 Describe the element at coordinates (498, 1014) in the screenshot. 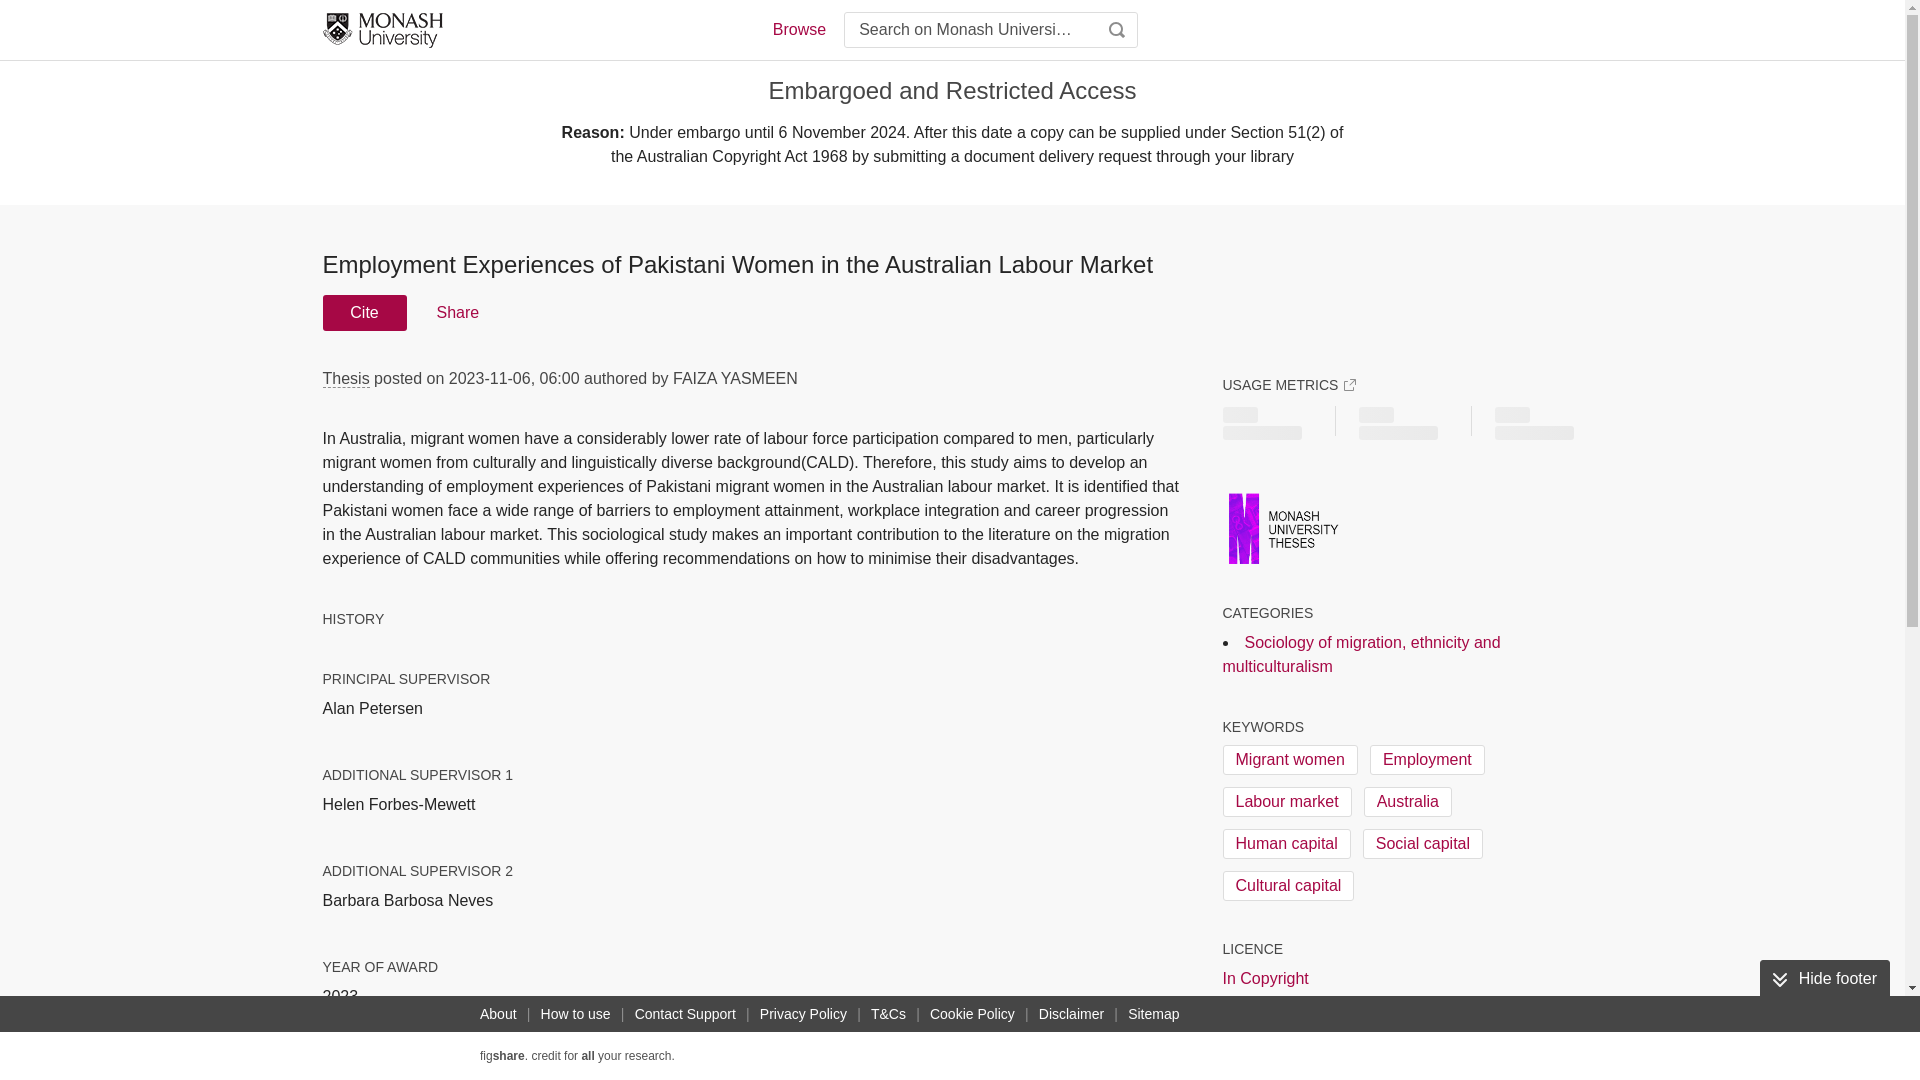

I see `About` at that location.